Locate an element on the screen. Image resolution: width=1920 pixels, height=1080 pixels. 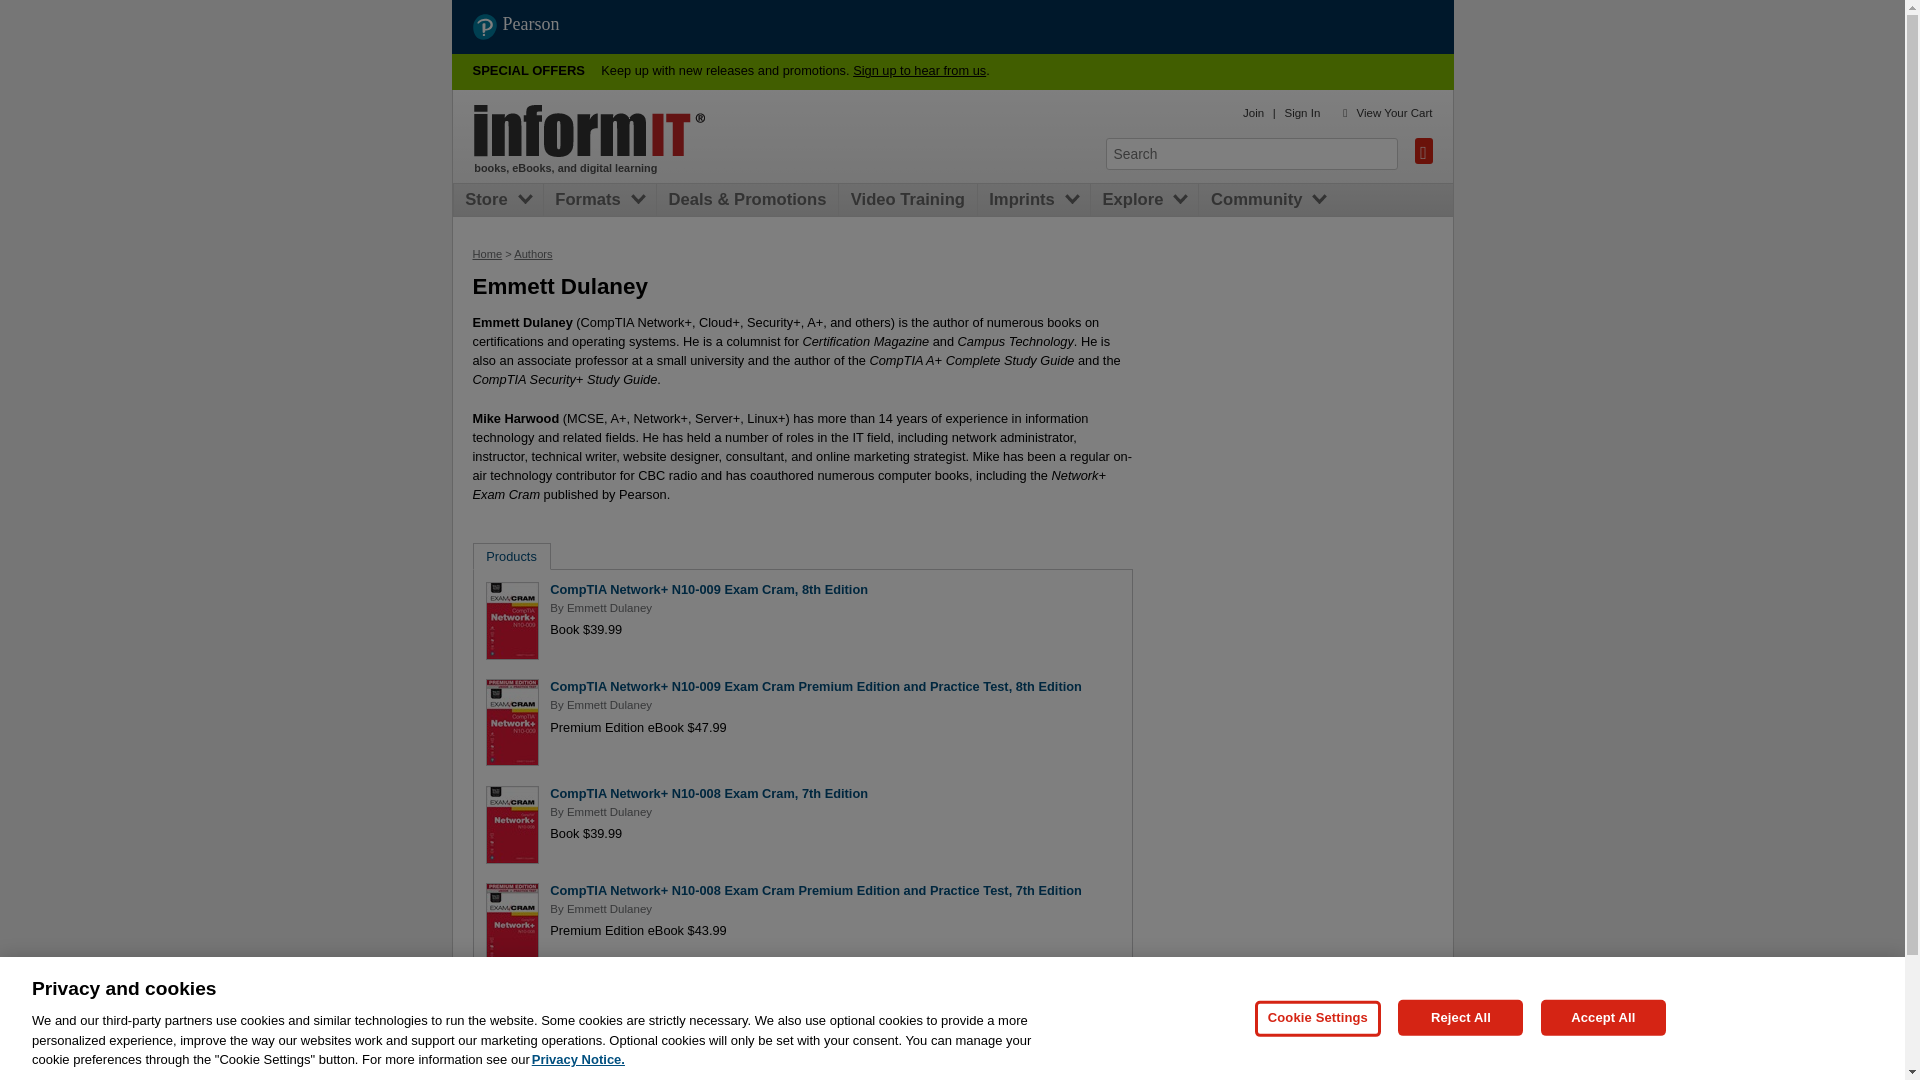
Emmett Dulaney is located at coordinates (609, 608).